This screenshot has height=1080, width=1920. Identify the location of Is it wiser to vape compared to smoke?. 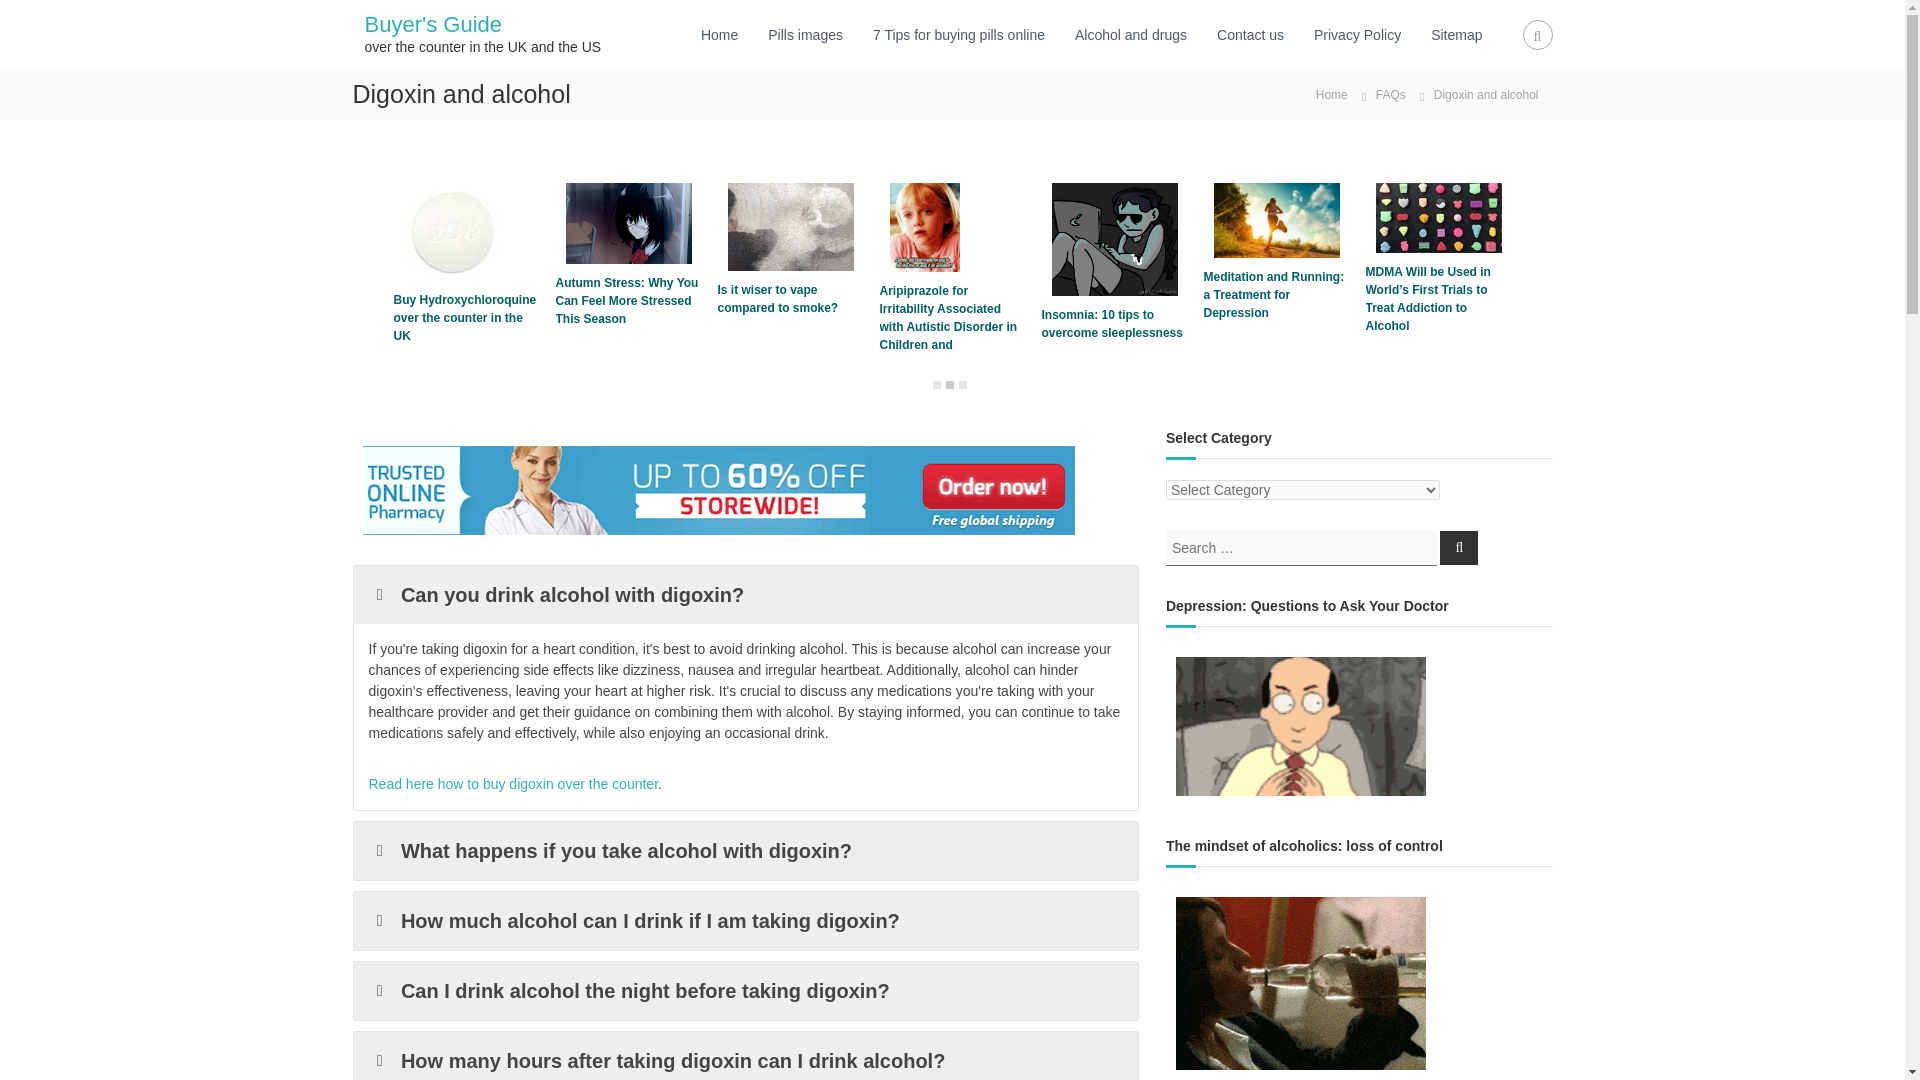
(791, 226).